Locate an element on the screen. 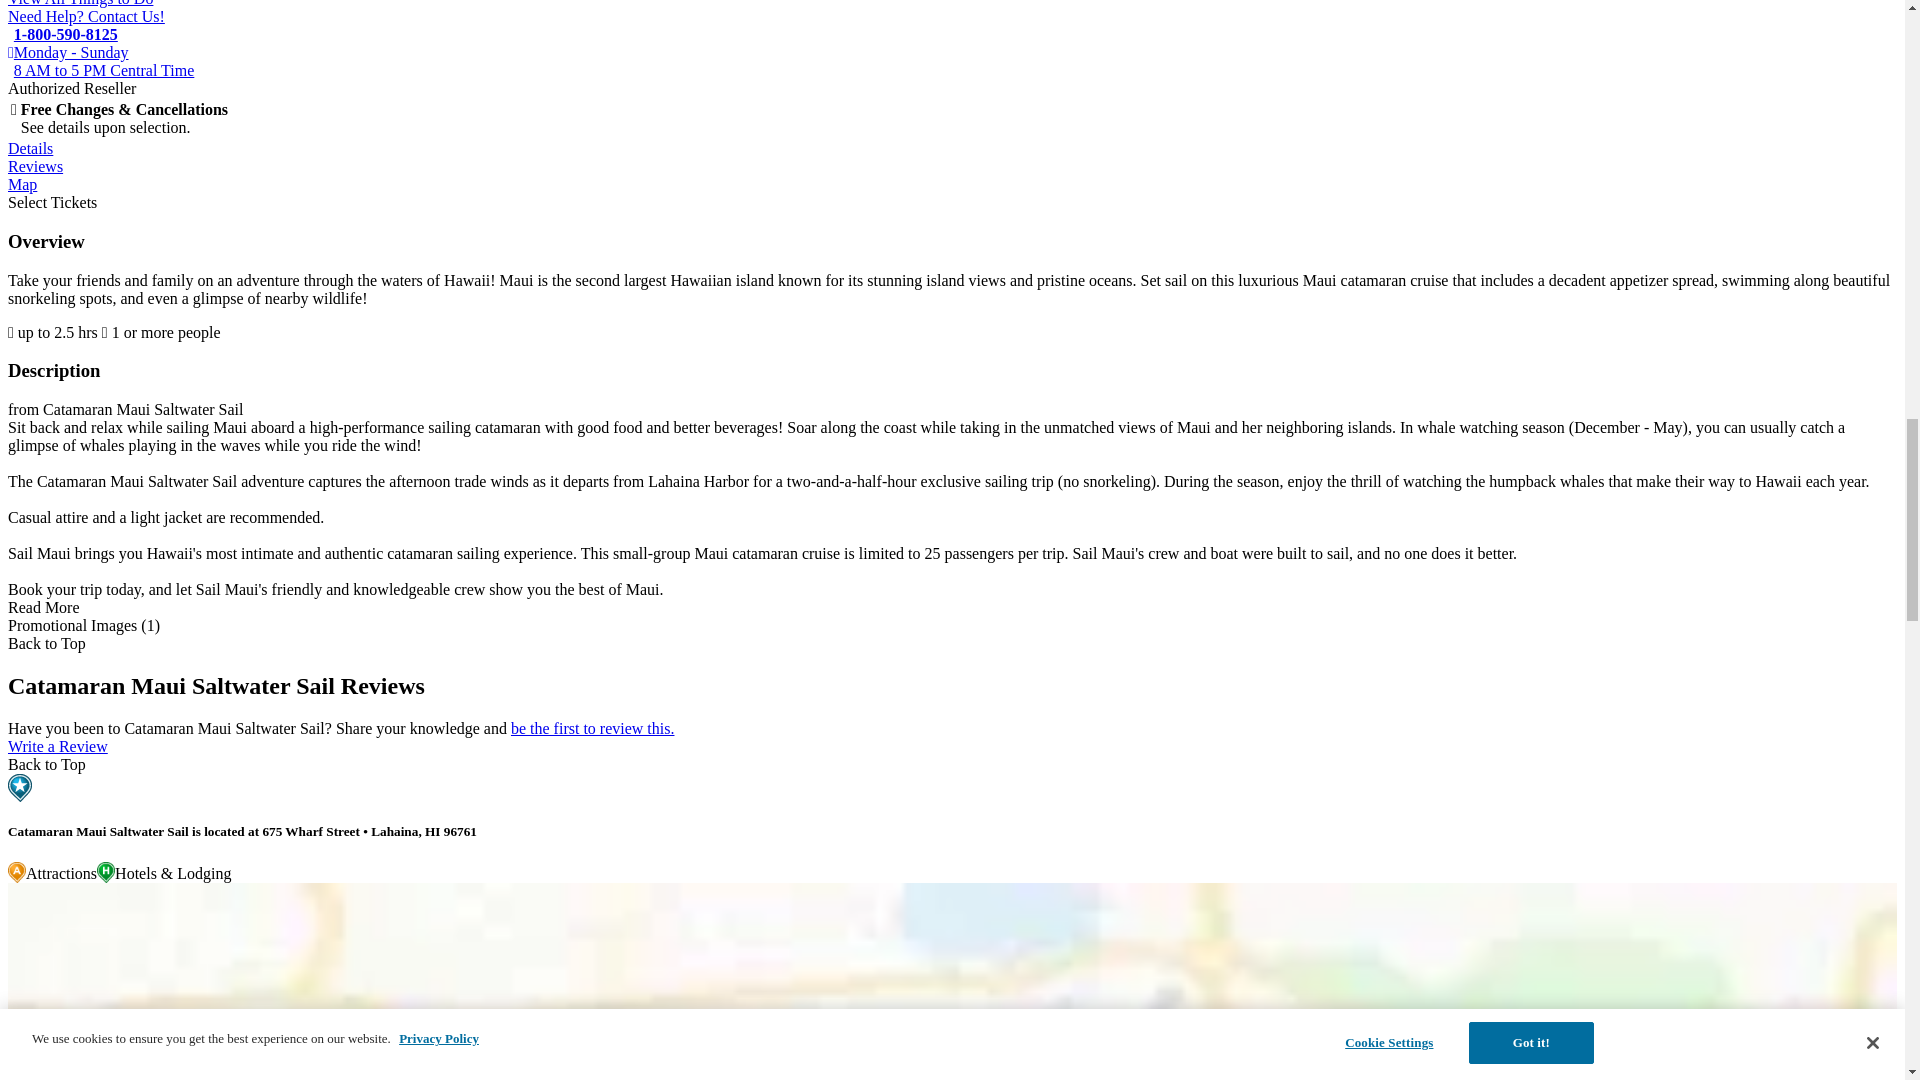 This screenshot has height=1080, width=1920. Write a Review is located at coordinates (57, 746).